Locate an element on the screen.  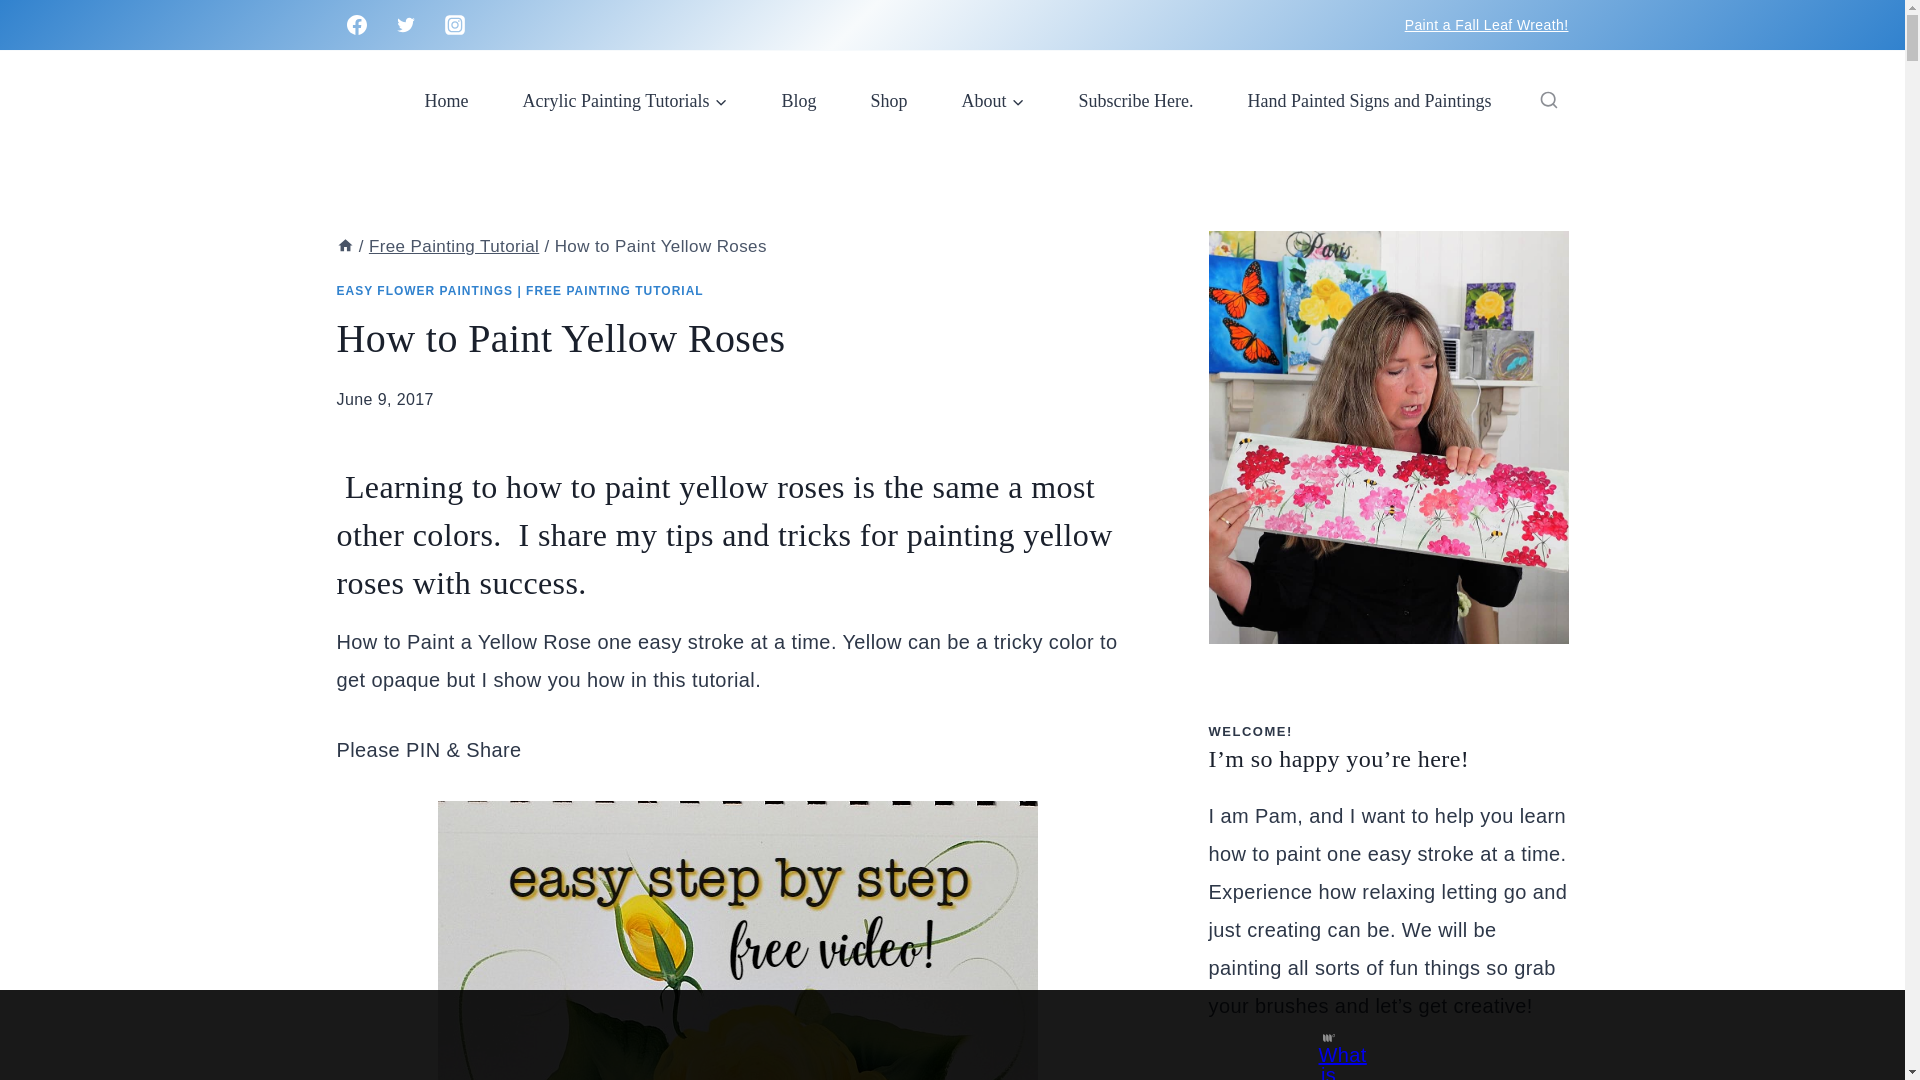
Shop is located at coordinates (890, 100).